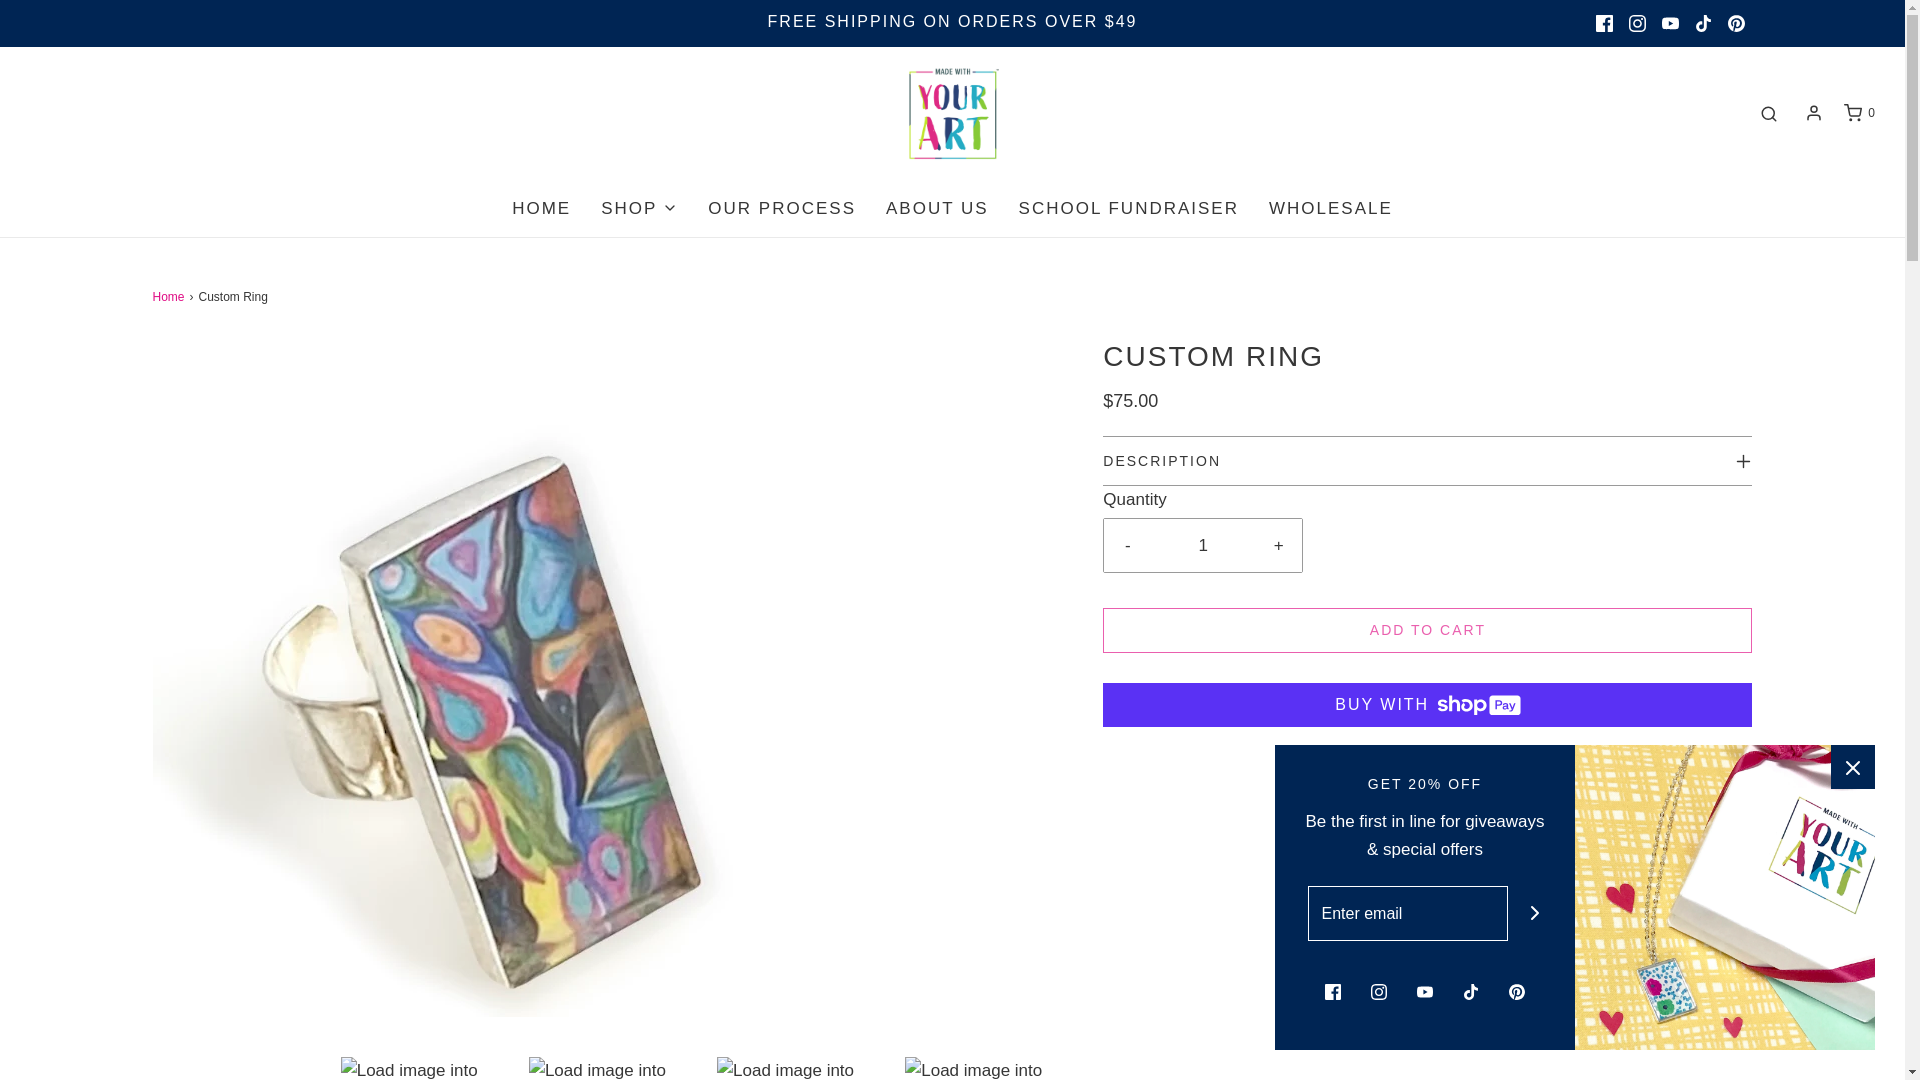 The image size is (1920, 1080). I want to click on 1, so click(1202, 546).